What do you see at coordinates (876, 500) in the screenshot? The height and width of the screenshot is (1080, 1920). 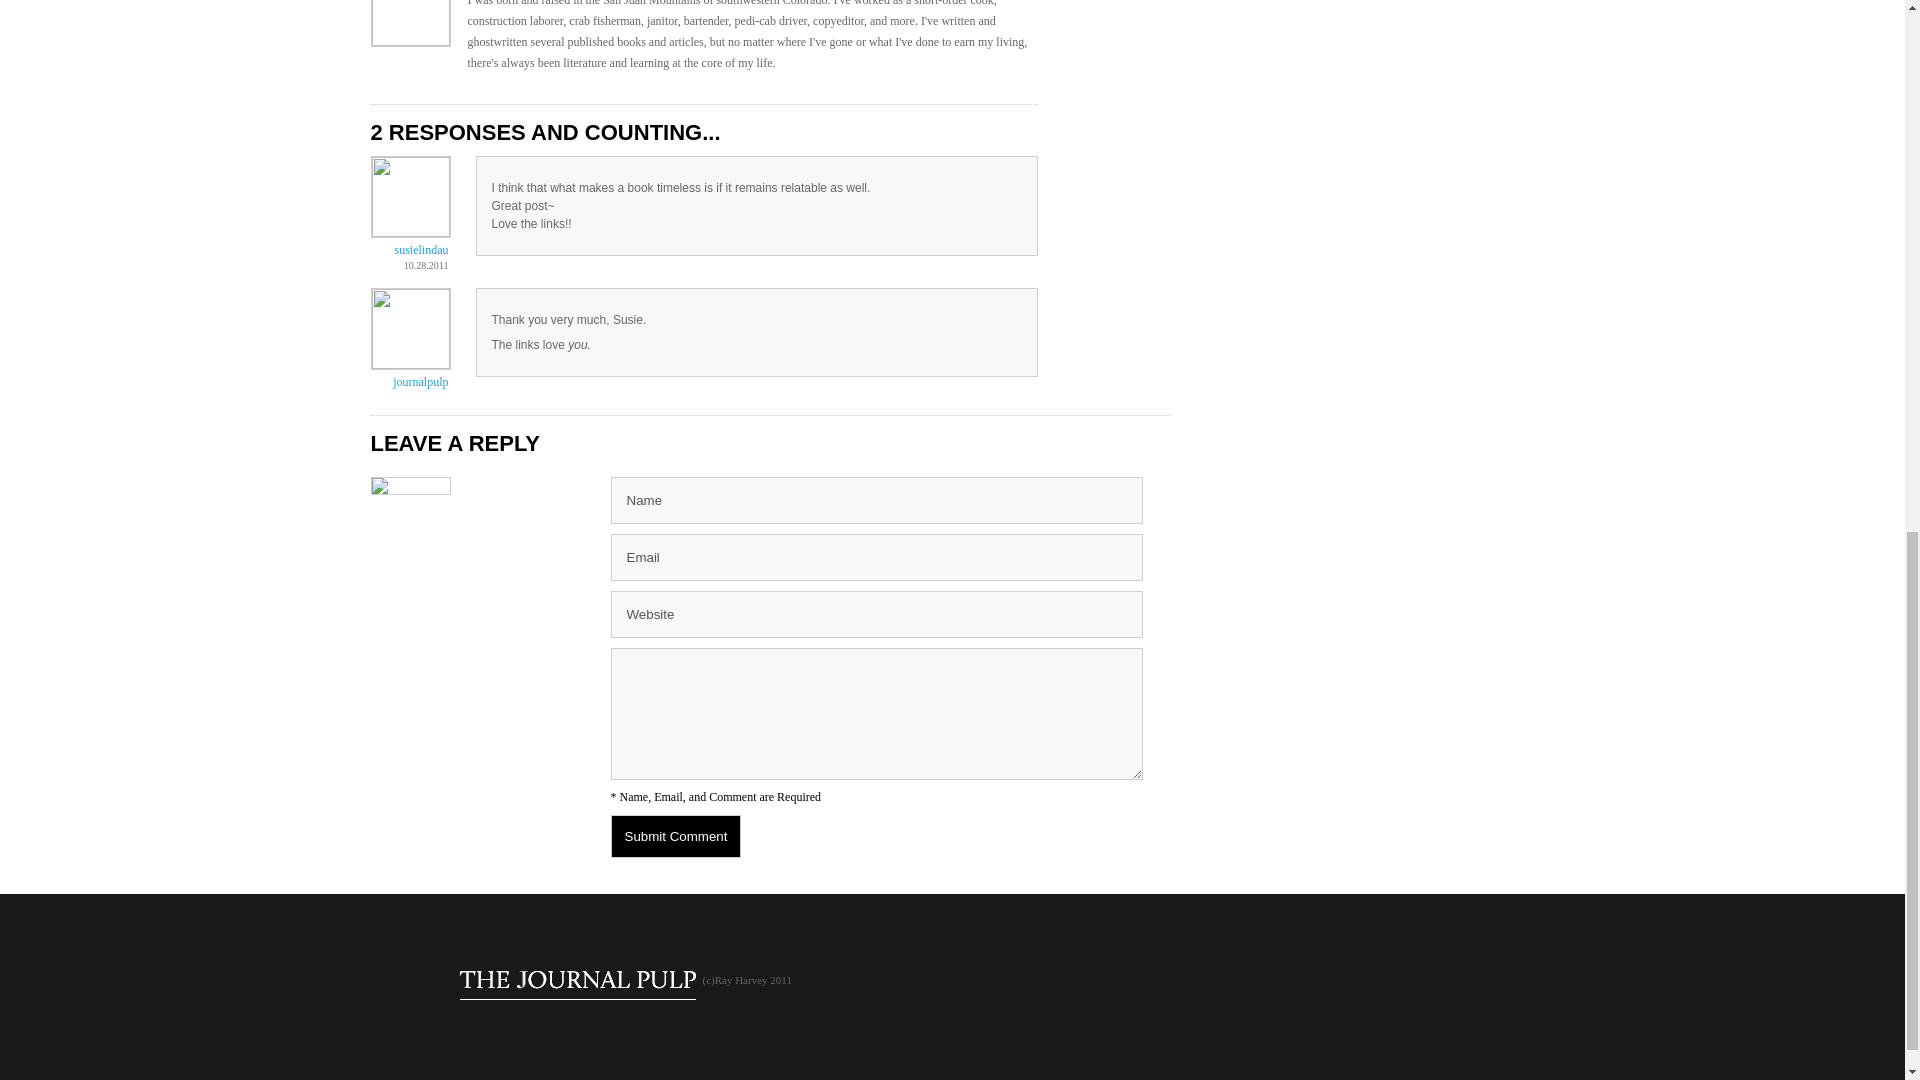 I see `Name` at bounding box center [876, 500].